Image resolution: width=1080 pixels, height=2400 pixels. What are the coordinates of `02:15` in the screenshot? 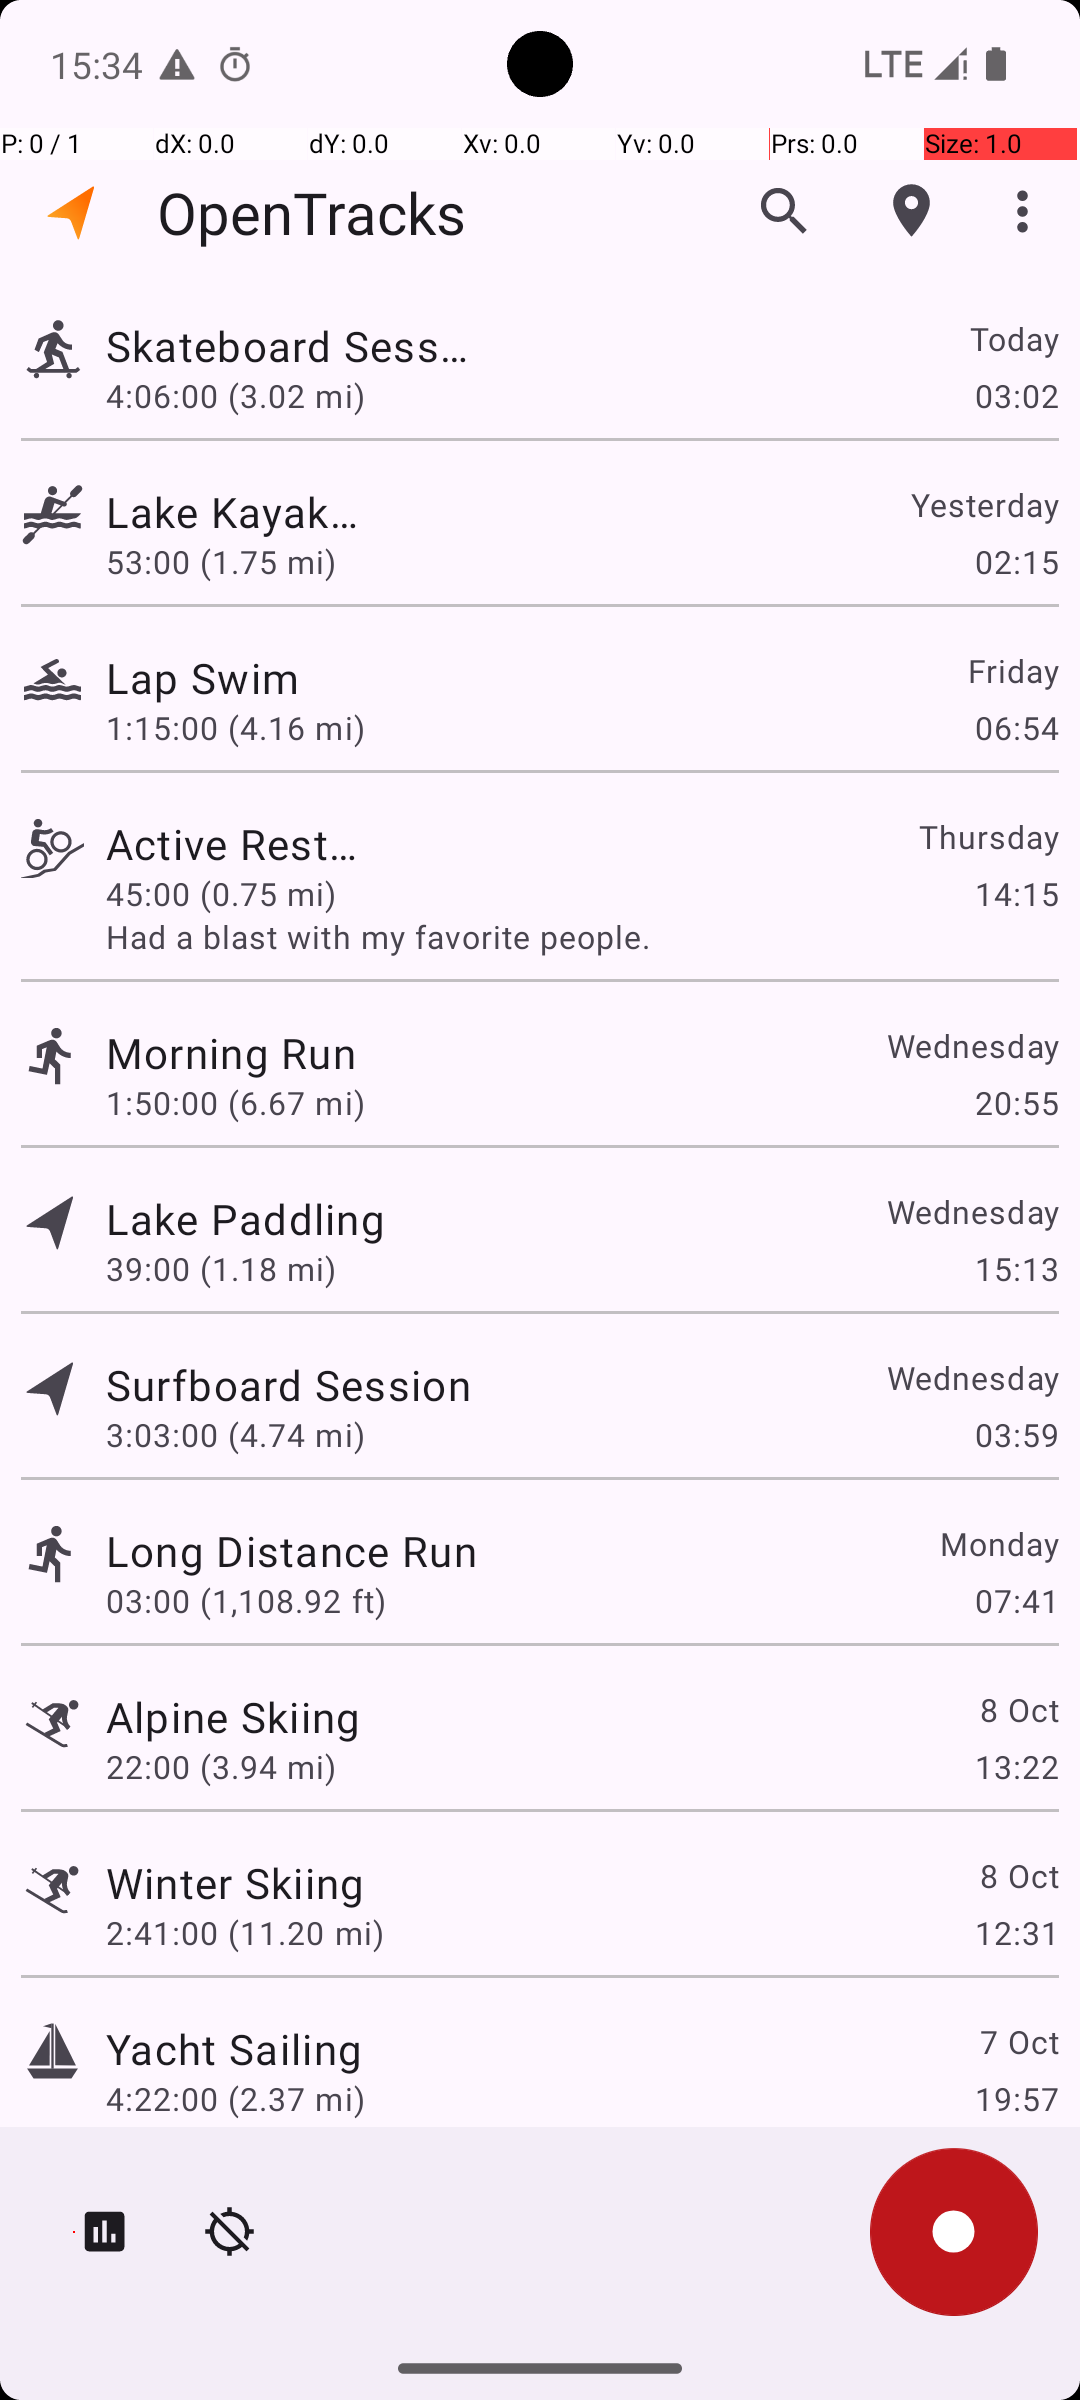 It's located at (1016, 562).